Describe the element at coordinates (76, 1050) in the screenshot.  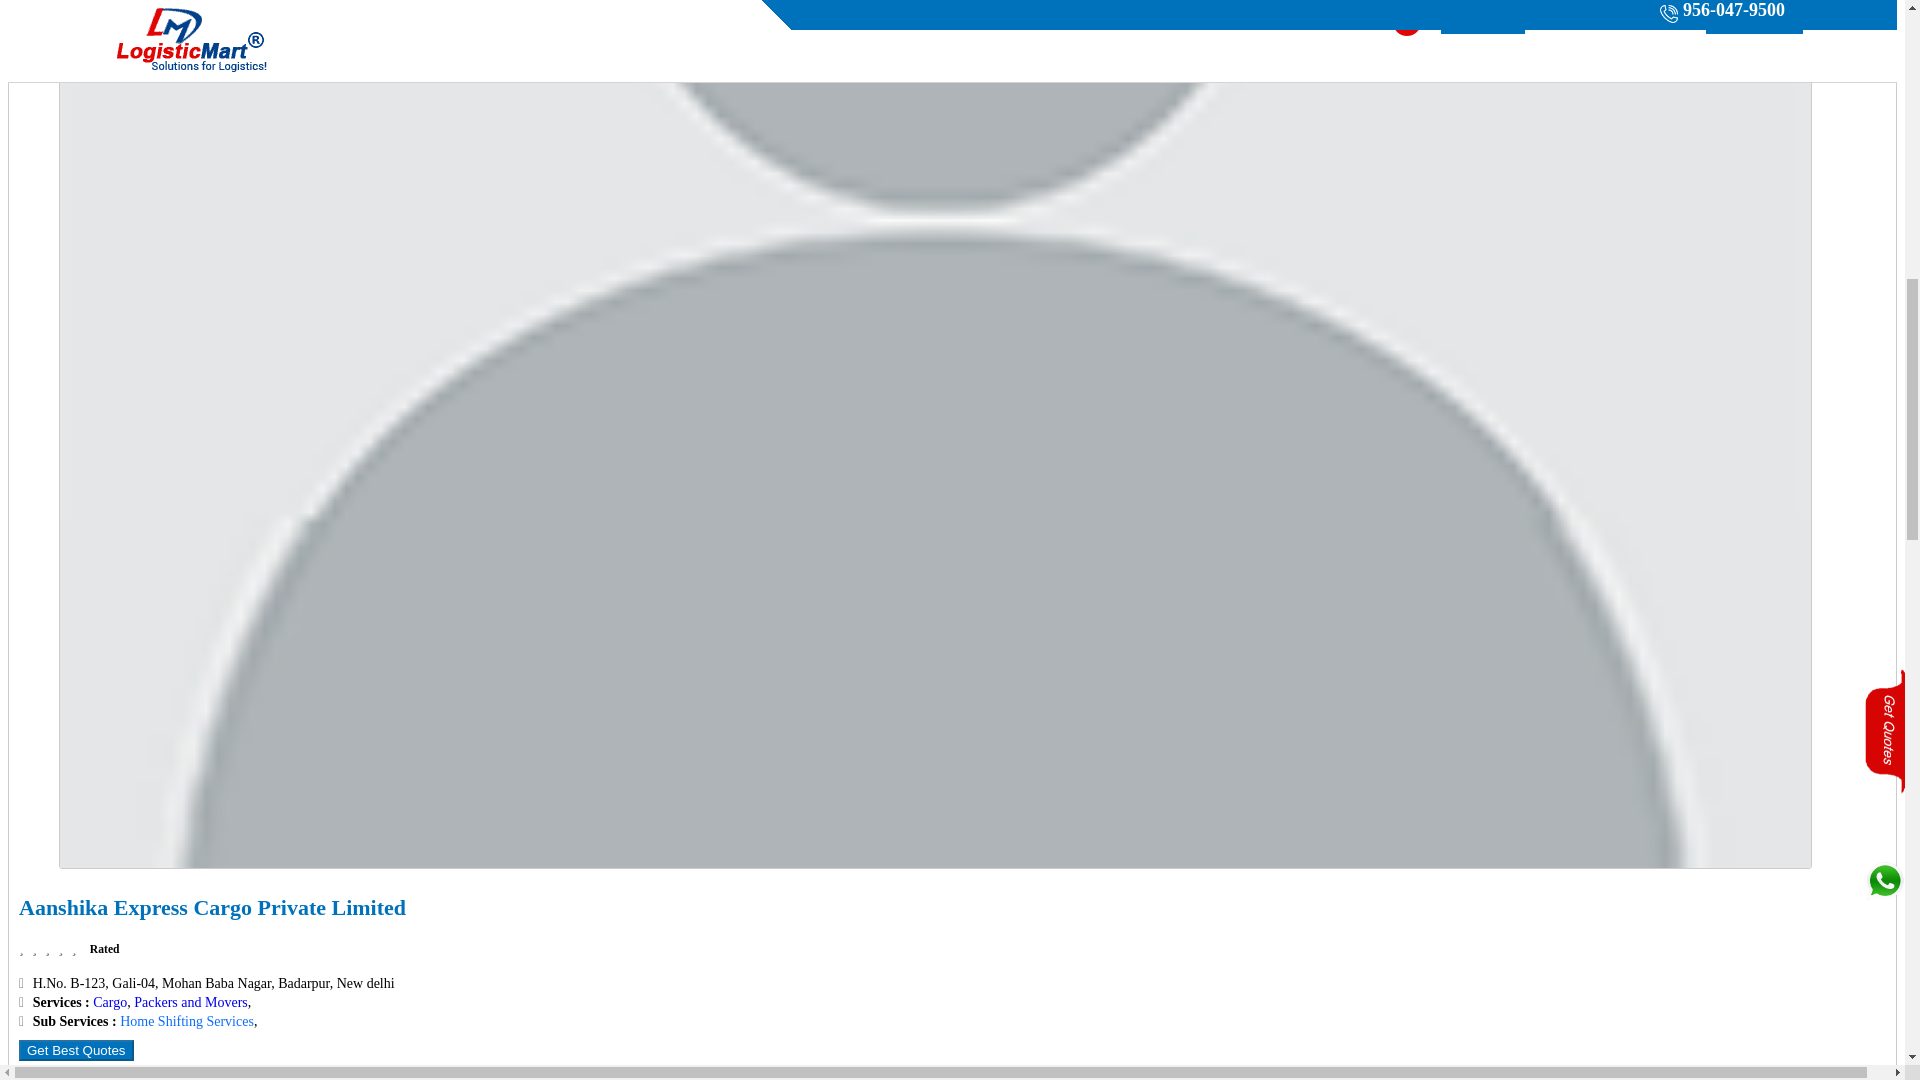
I see `Get Best Quotes` at that location.